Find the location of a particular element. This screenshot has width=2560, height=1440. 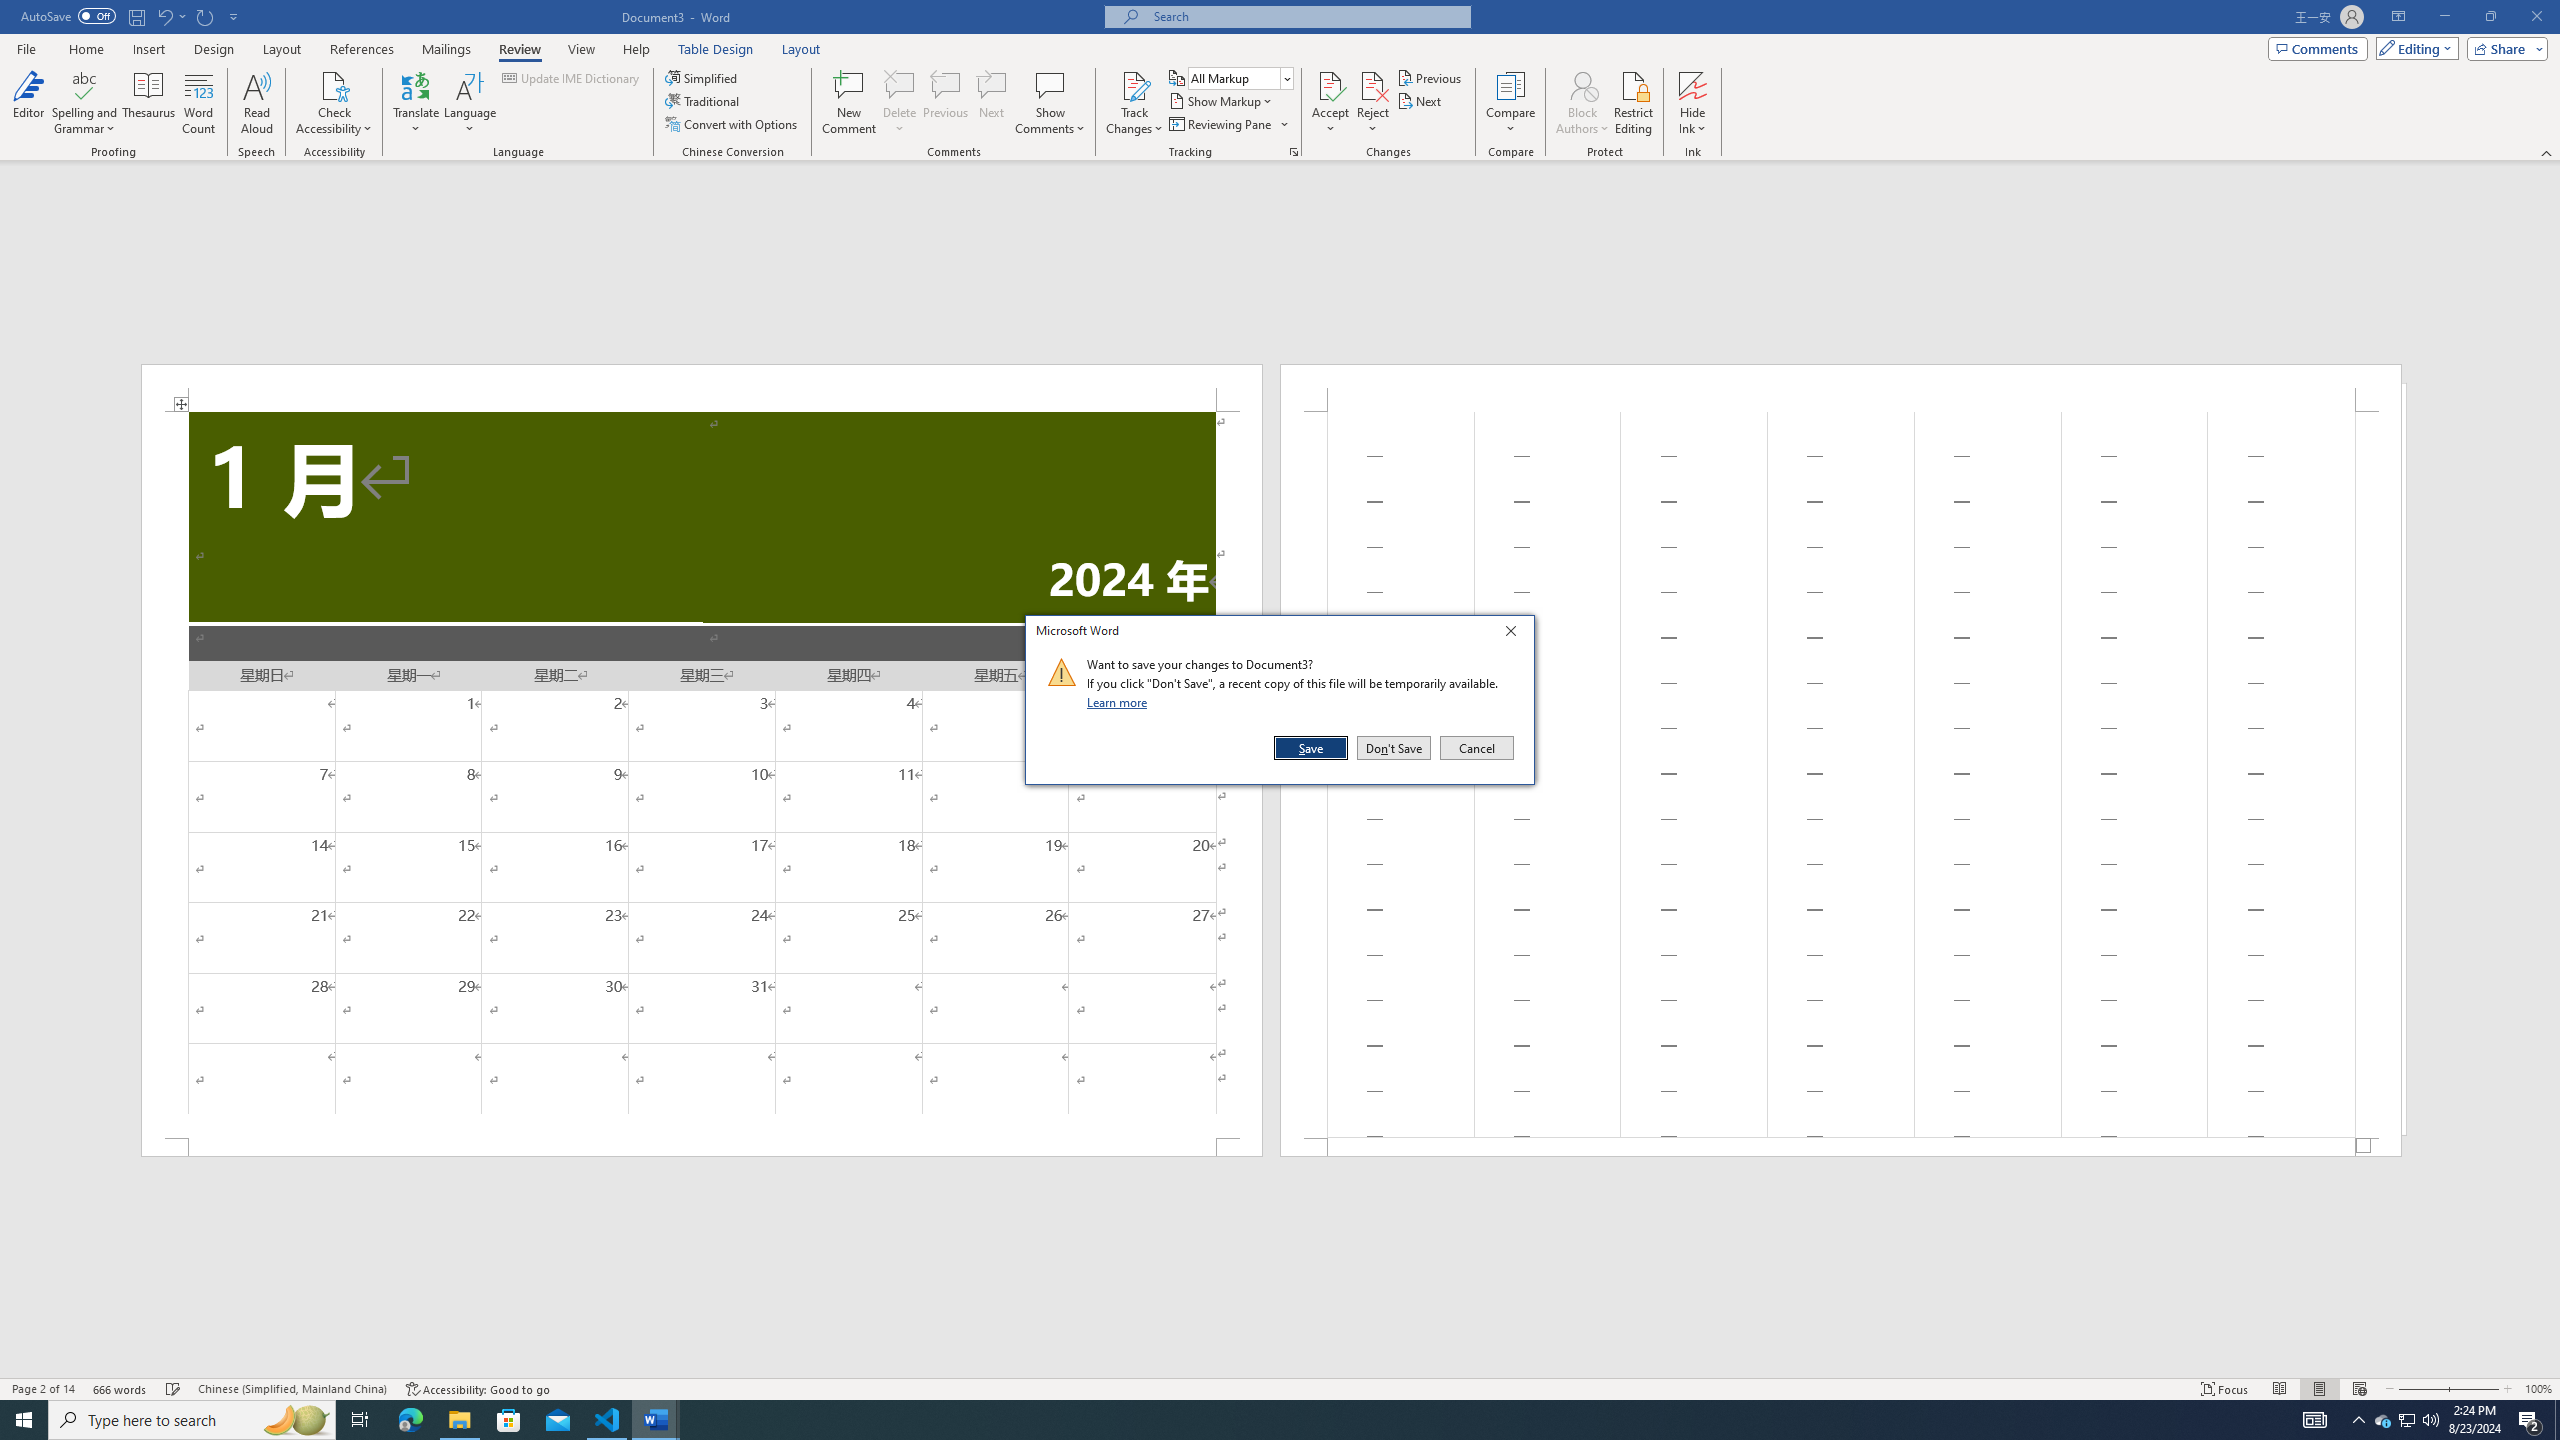

Search highlights icon opens search home window is located at coordinates (86, 85).